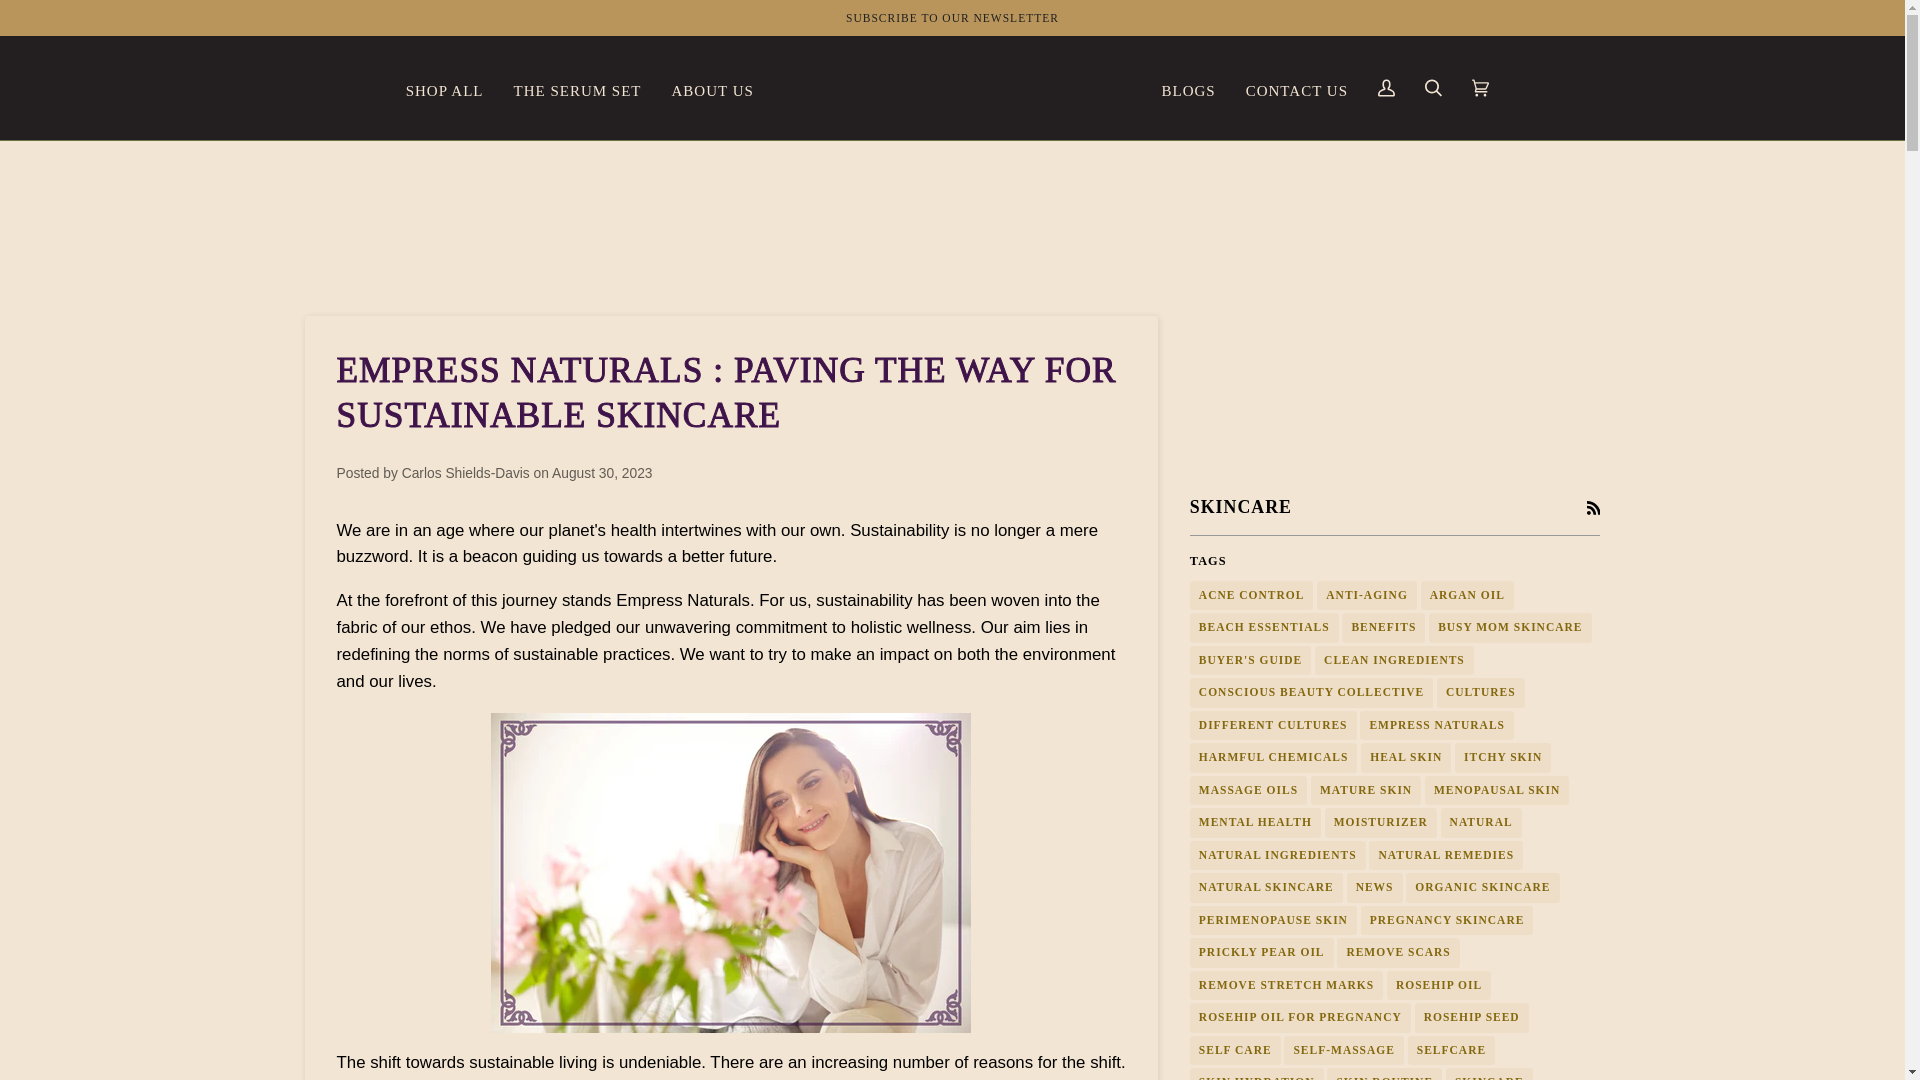 The height and width of the screenshot is (1080, 1920). I want to click on My Account, so click(1386, 88).